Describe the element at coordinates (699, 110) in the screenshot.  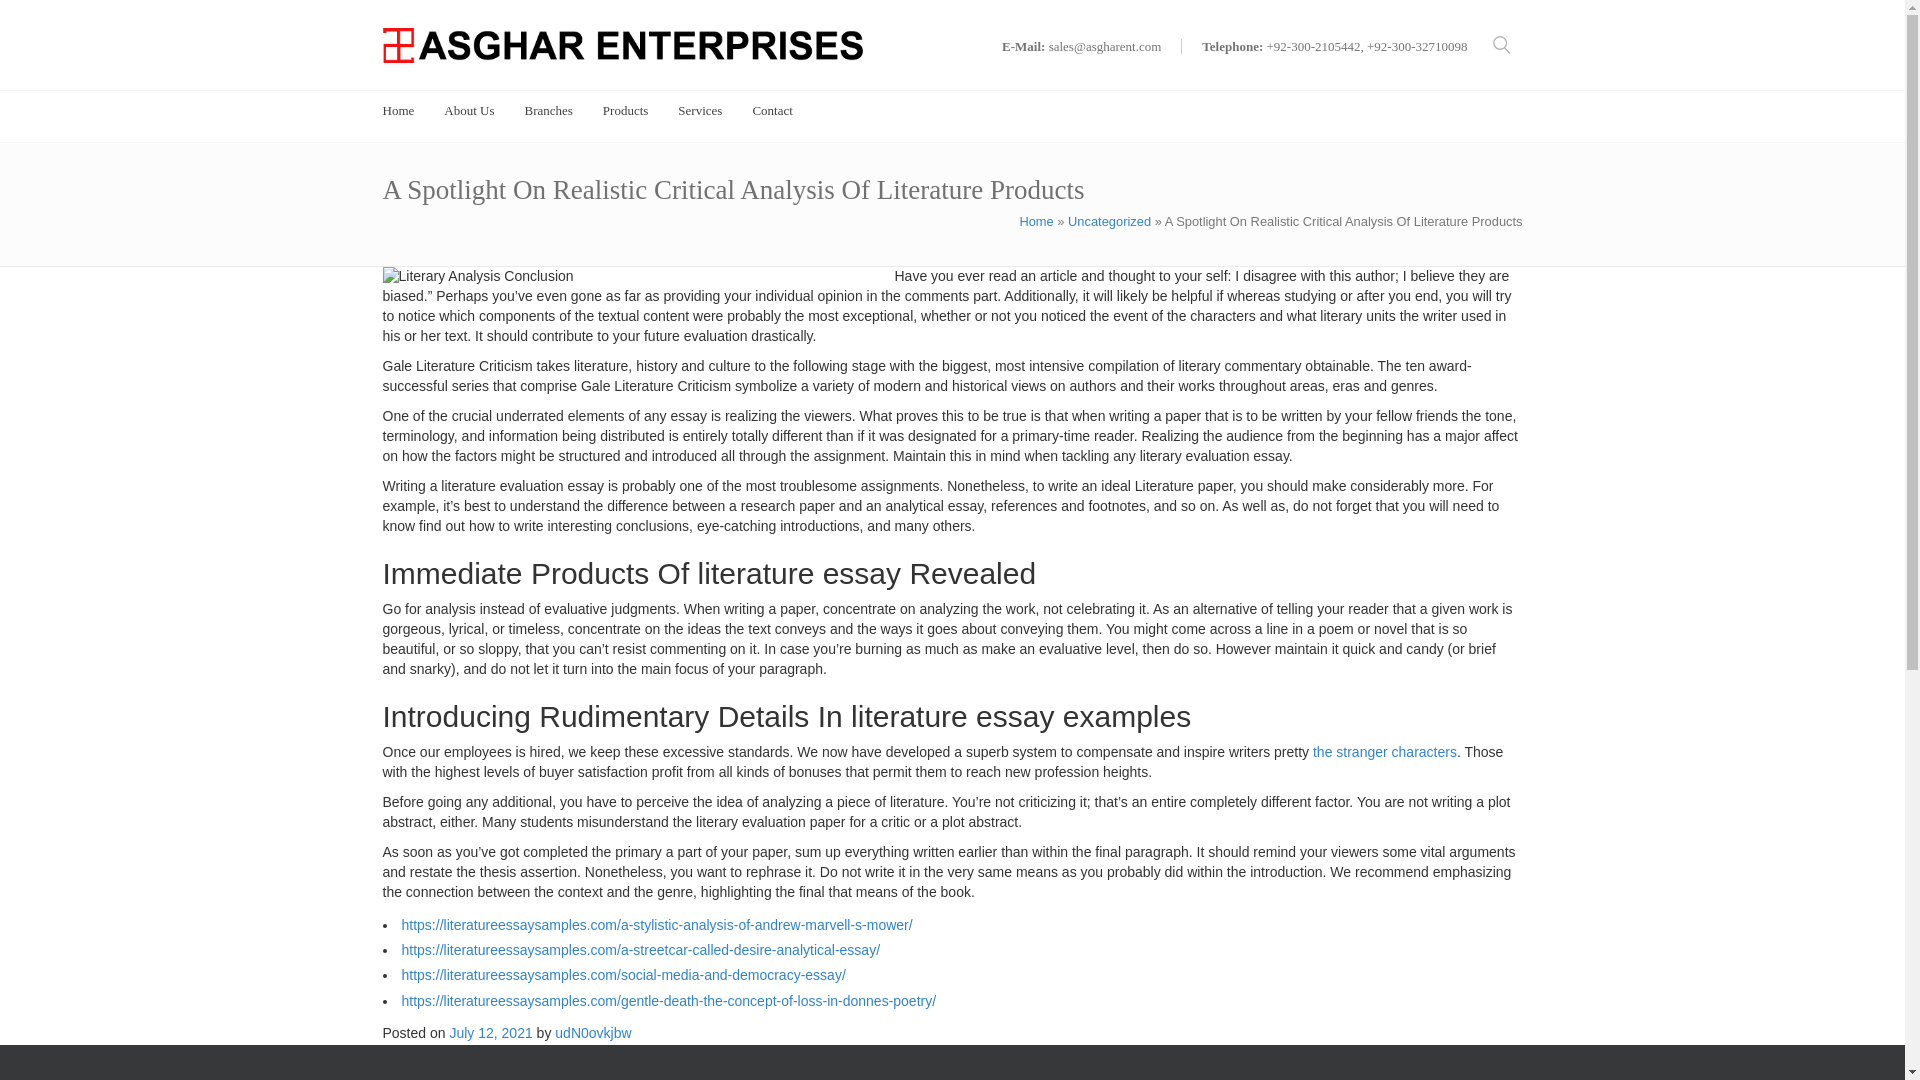
I see `Services` at that location.